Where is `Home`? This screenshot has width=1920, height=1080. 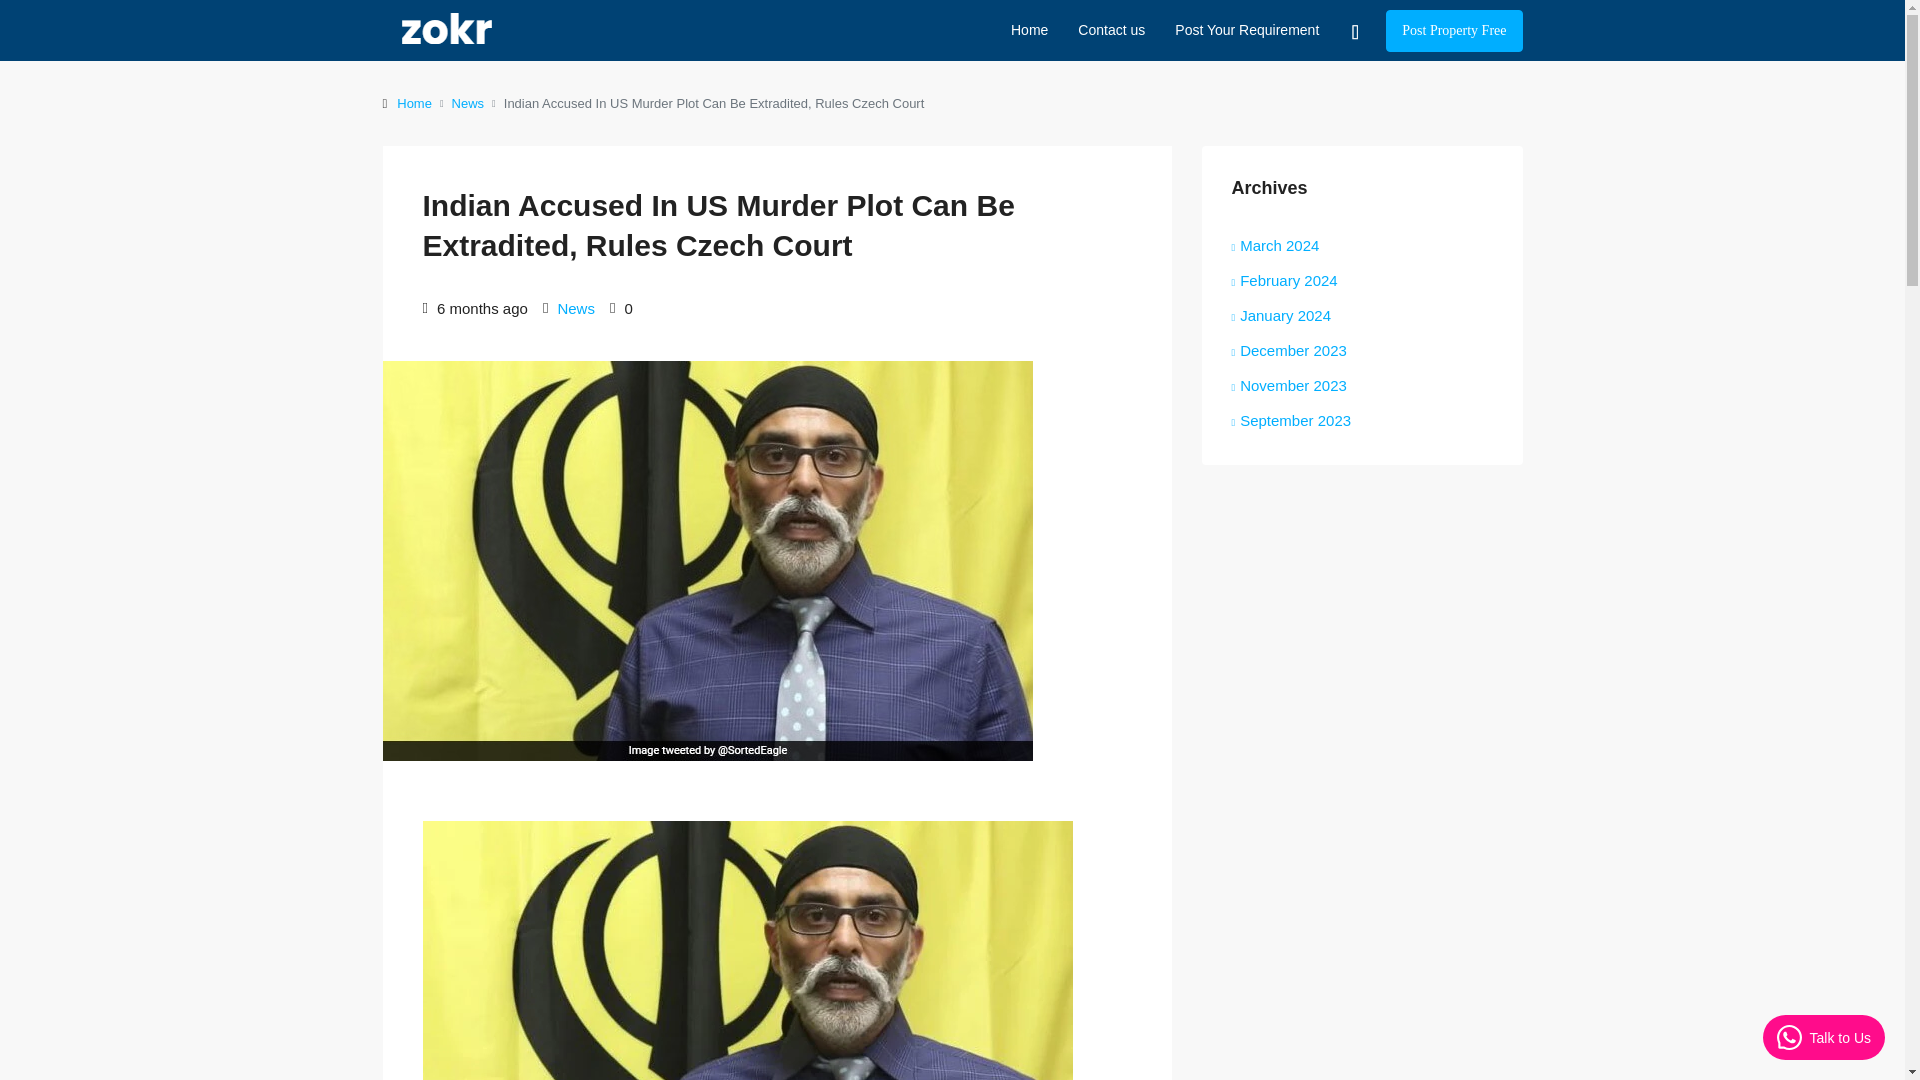 Home is located at coordinates (1030, 30).